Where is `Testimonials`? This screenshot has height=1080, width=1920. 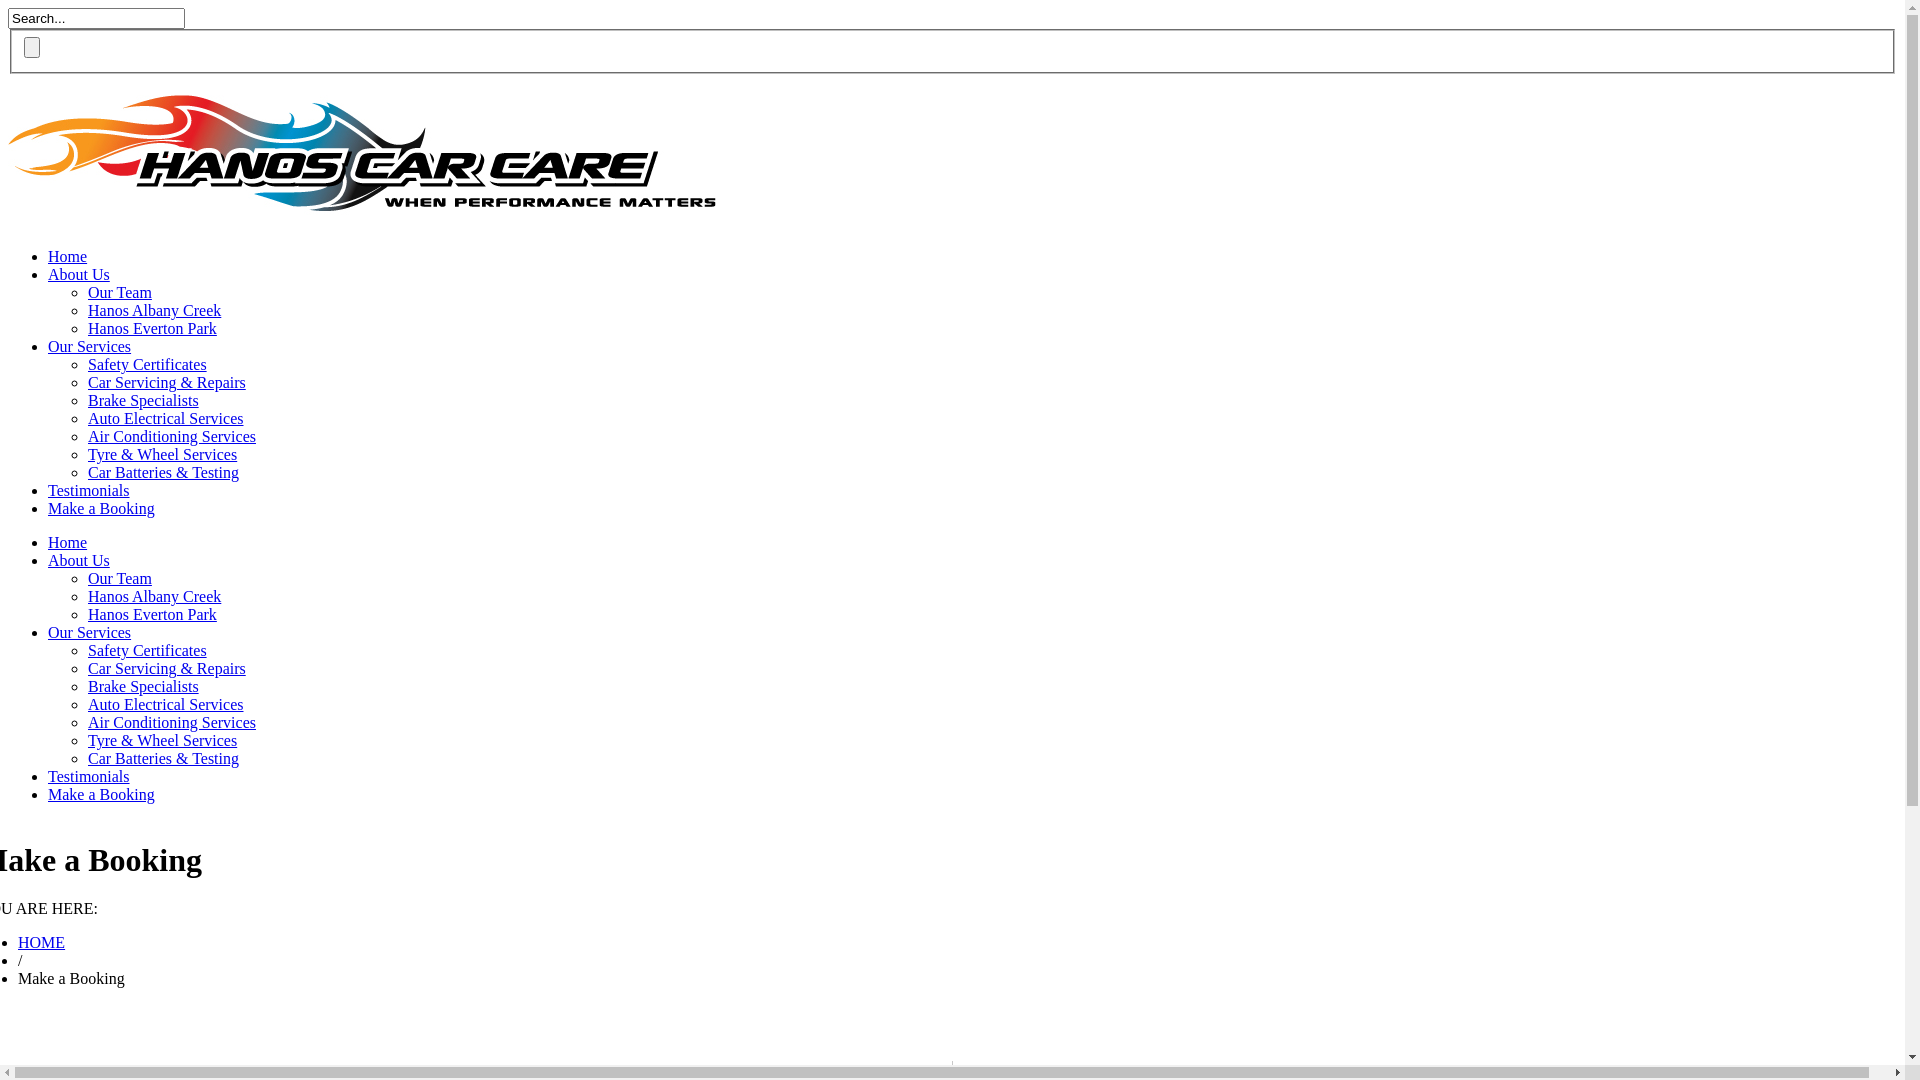 Testimonials is located at coordinates (89, 776).